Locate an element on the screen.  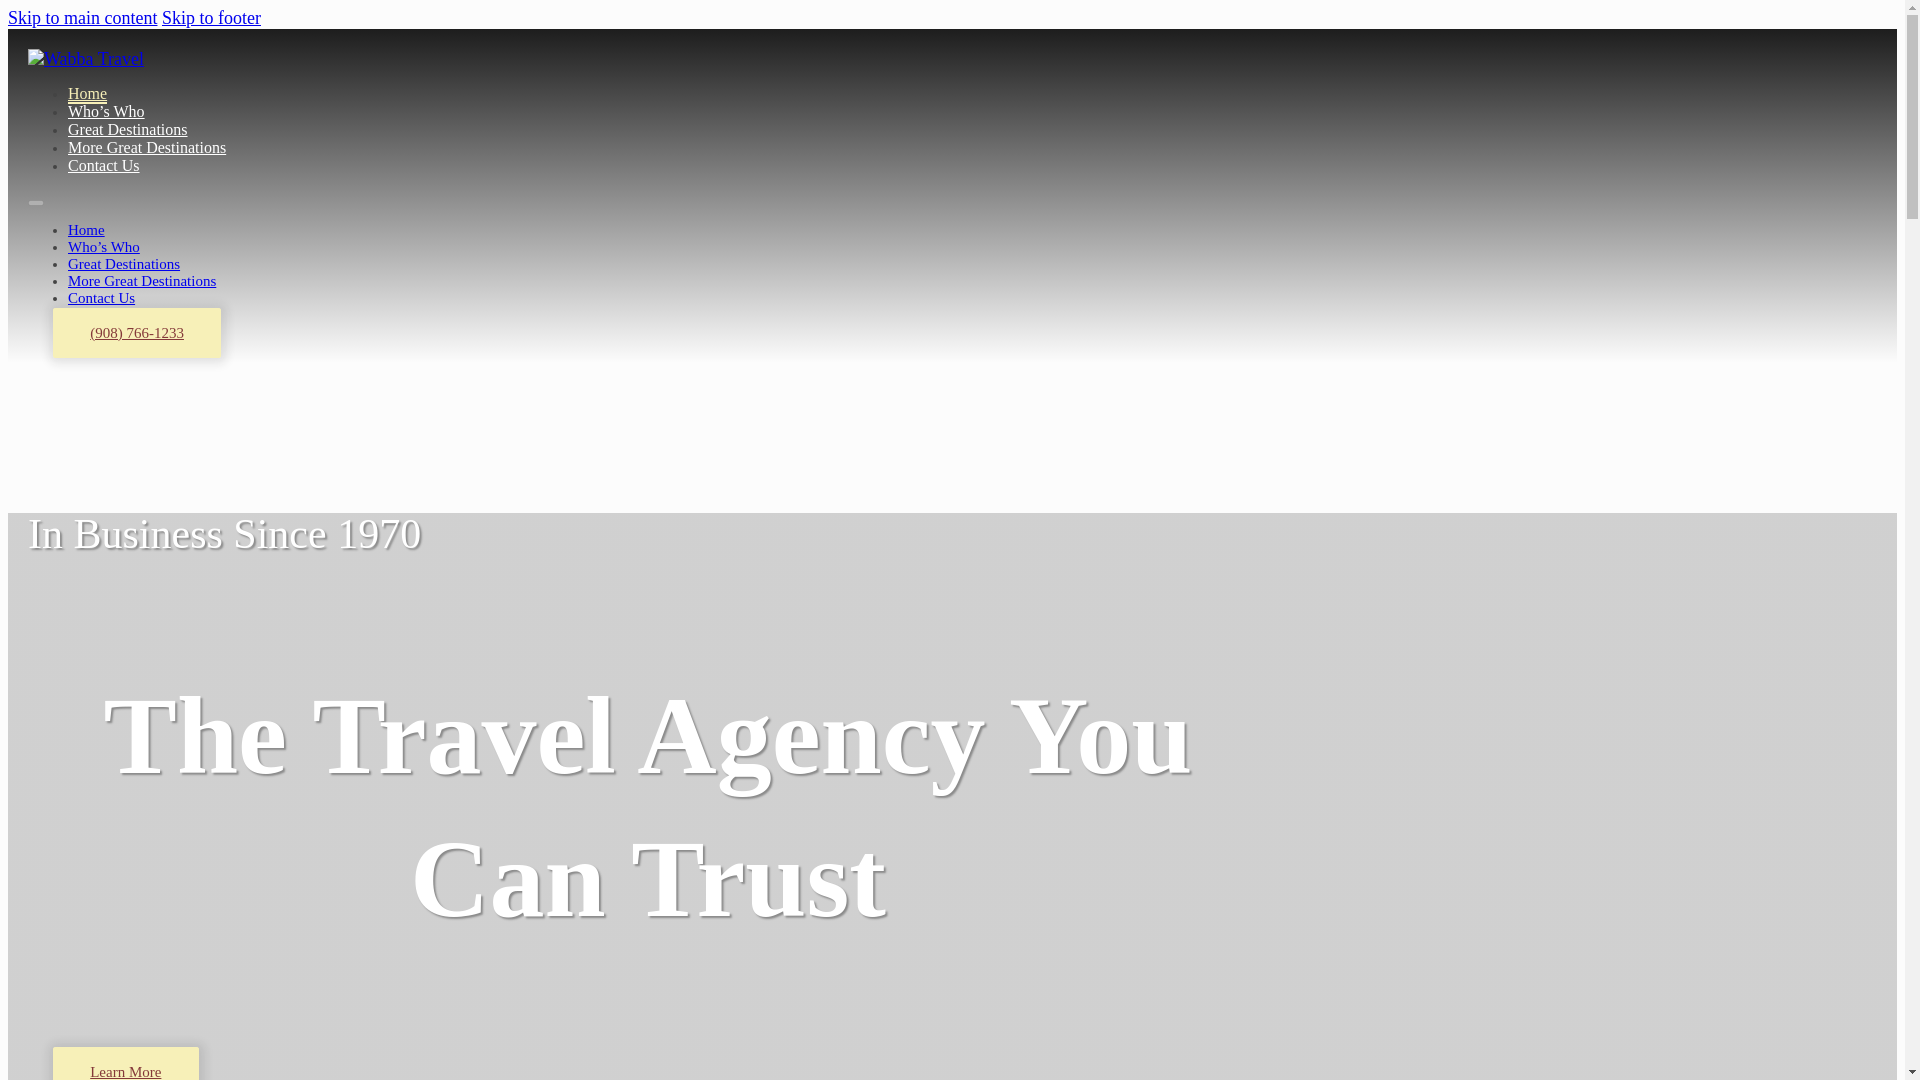
Skip to main content is located at coordinates (82, 18).